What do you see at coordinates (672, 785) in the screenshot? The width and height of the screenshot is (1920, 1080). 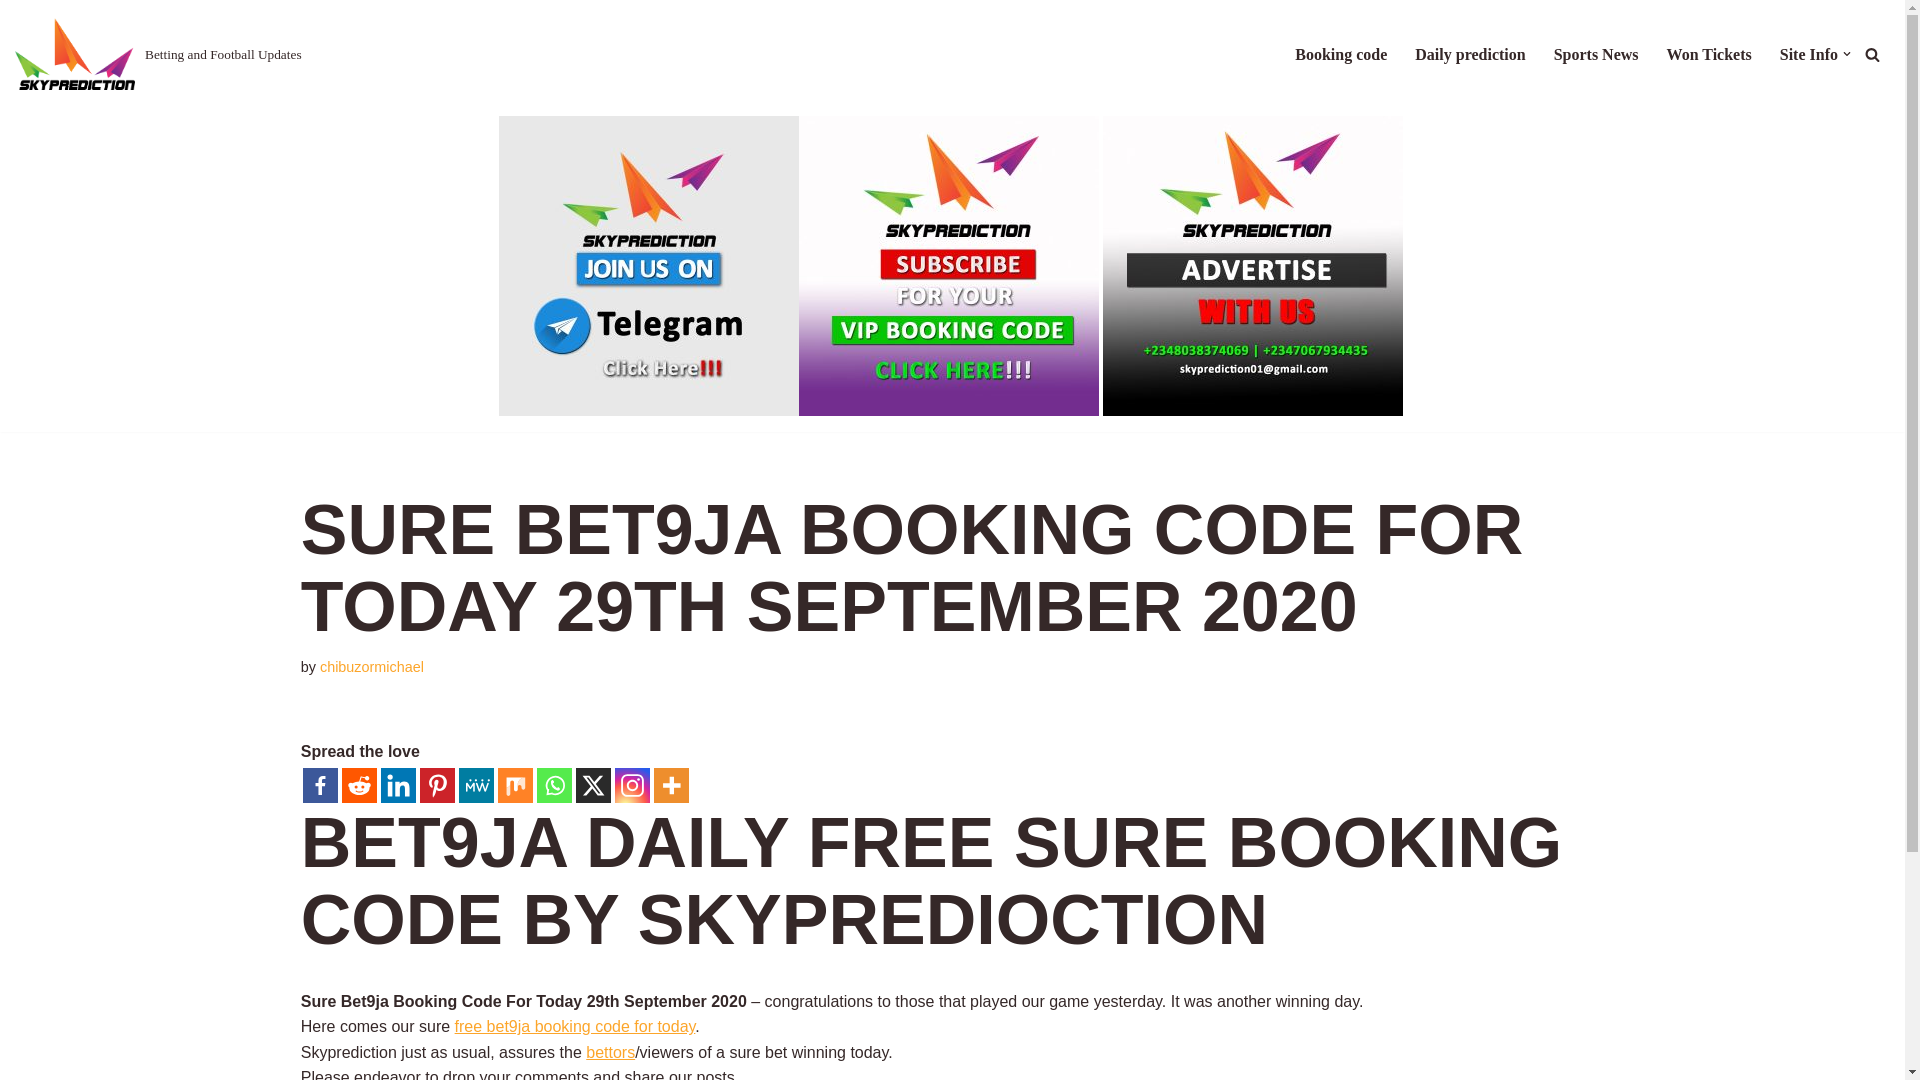 I see `More` at bounding box center [672, 785].